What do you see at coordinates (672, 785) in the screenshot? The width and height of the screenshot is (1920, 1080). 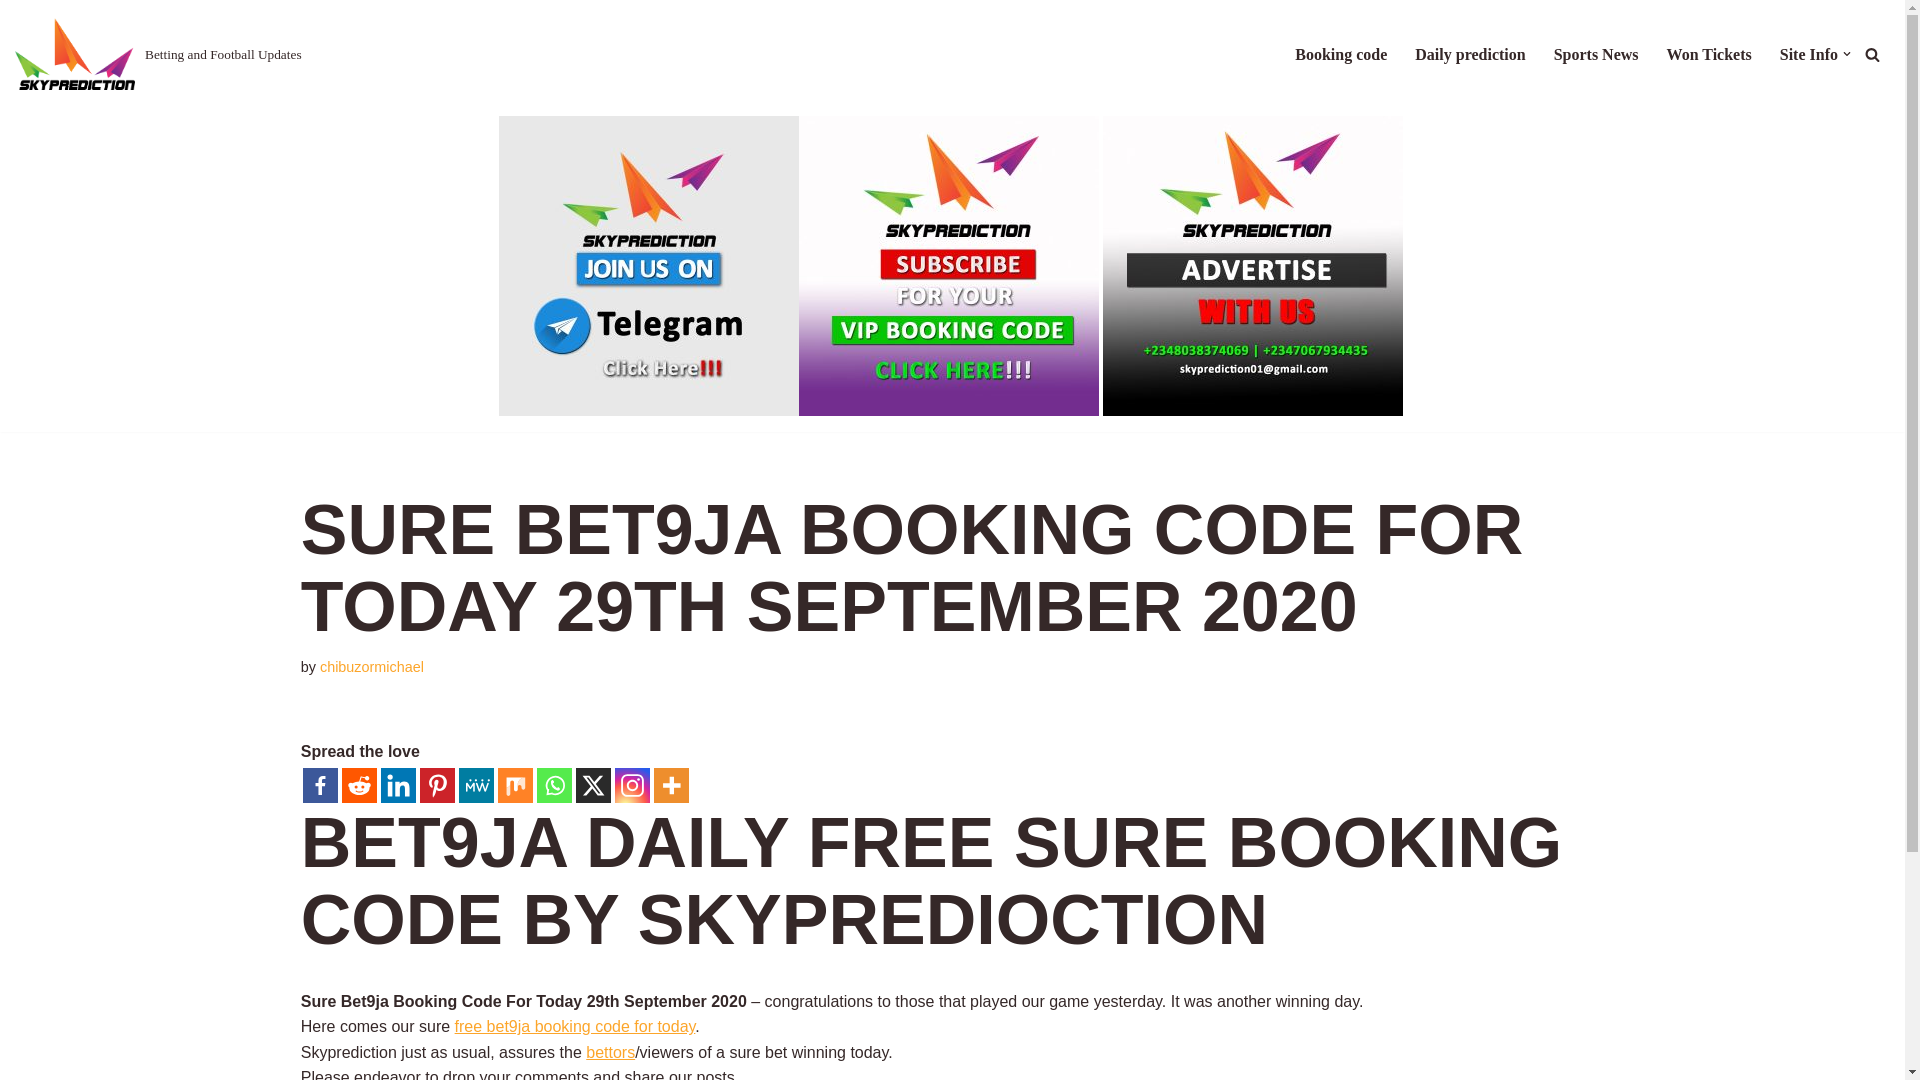 I see `More` at bounding box center [672, 785].